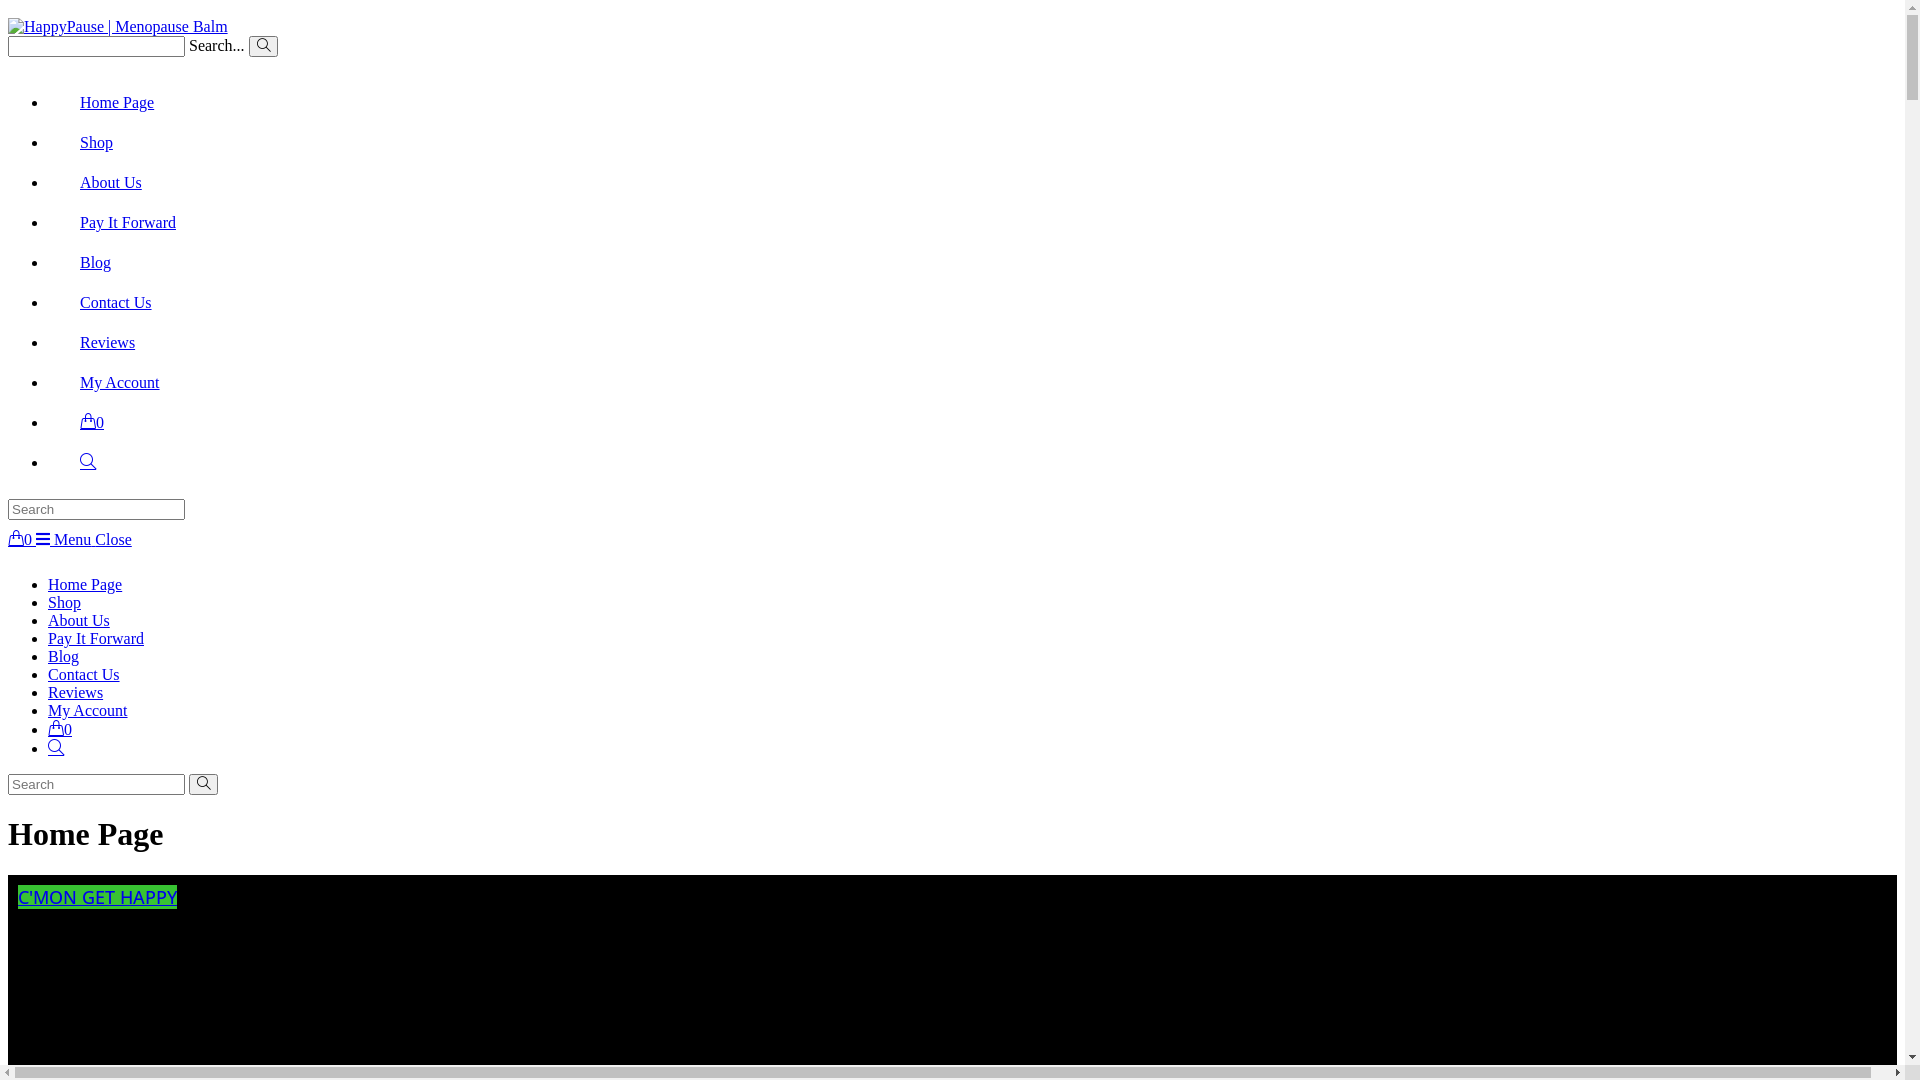  What do you see at coordinates (116, 302) in the screenshot?
I see `Contact Us` at bounding box center [116, 302].